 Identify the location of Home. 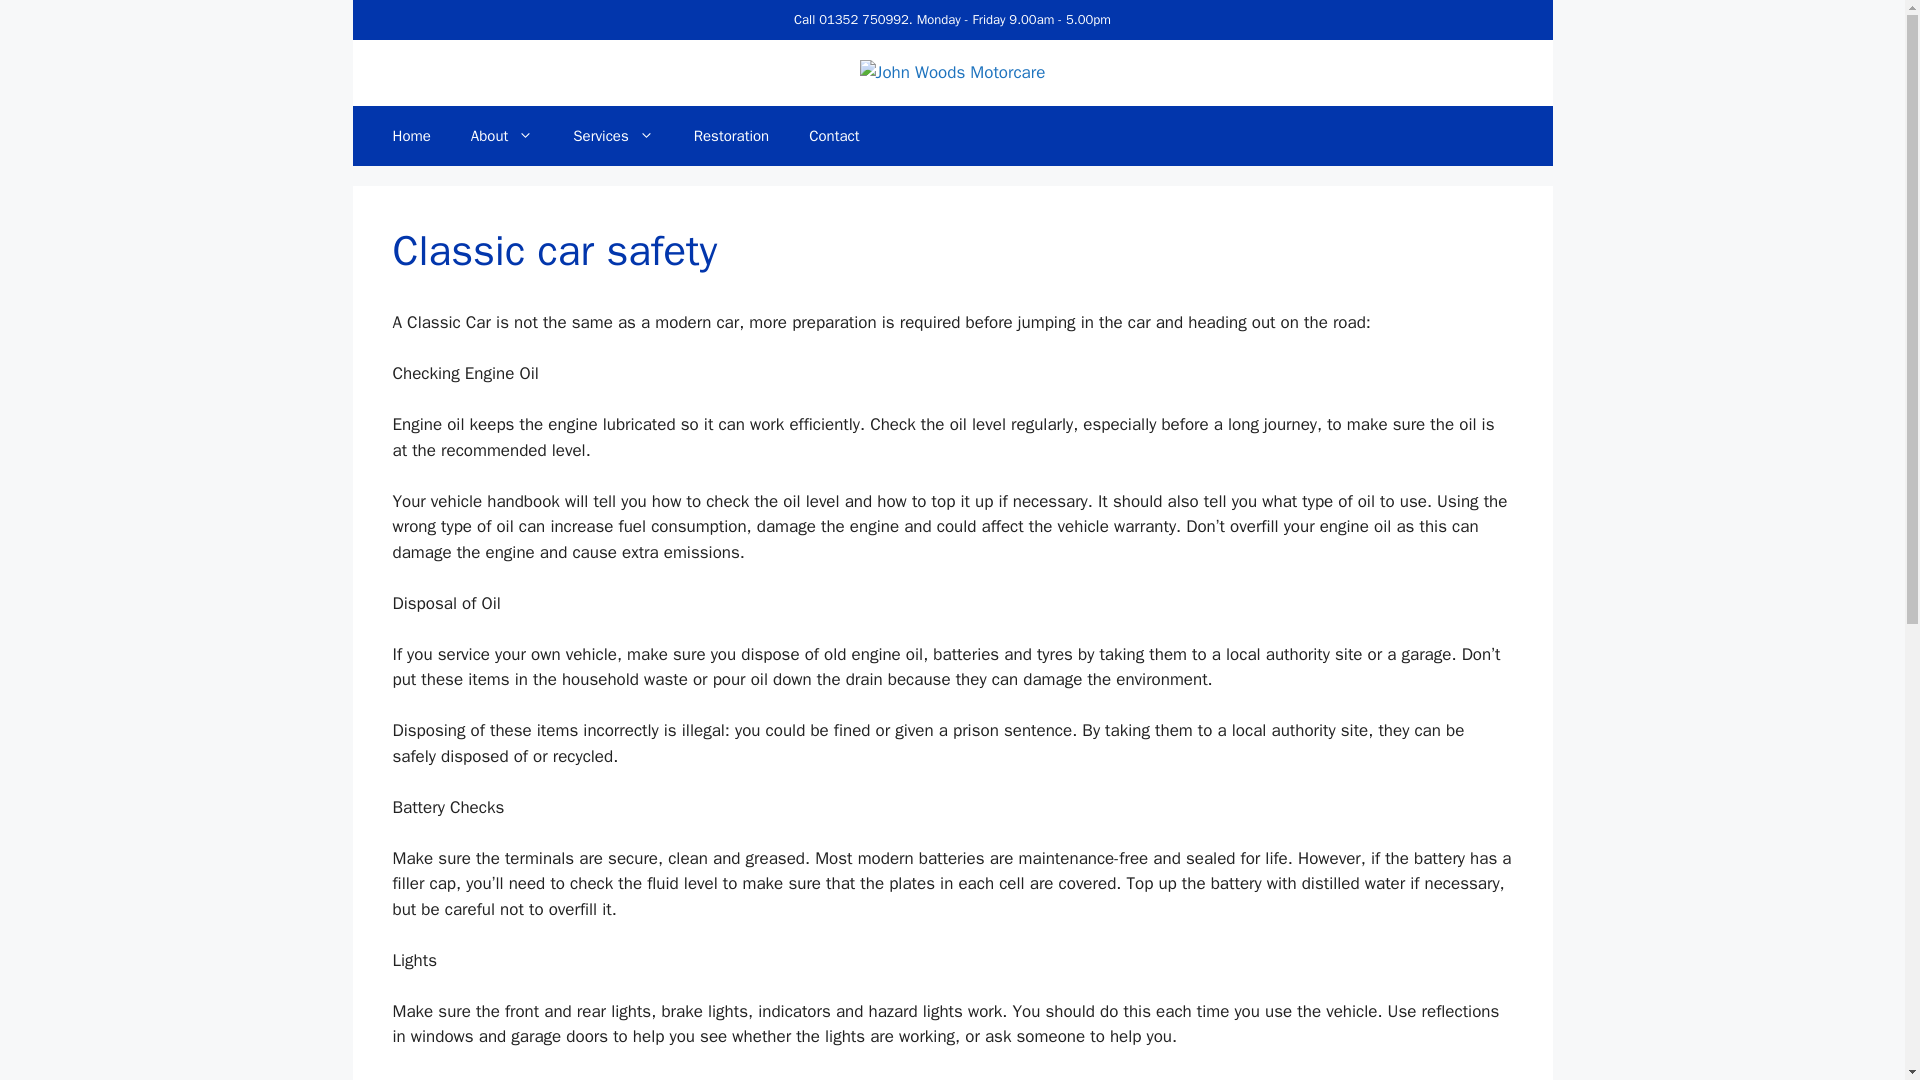
(410, 136).